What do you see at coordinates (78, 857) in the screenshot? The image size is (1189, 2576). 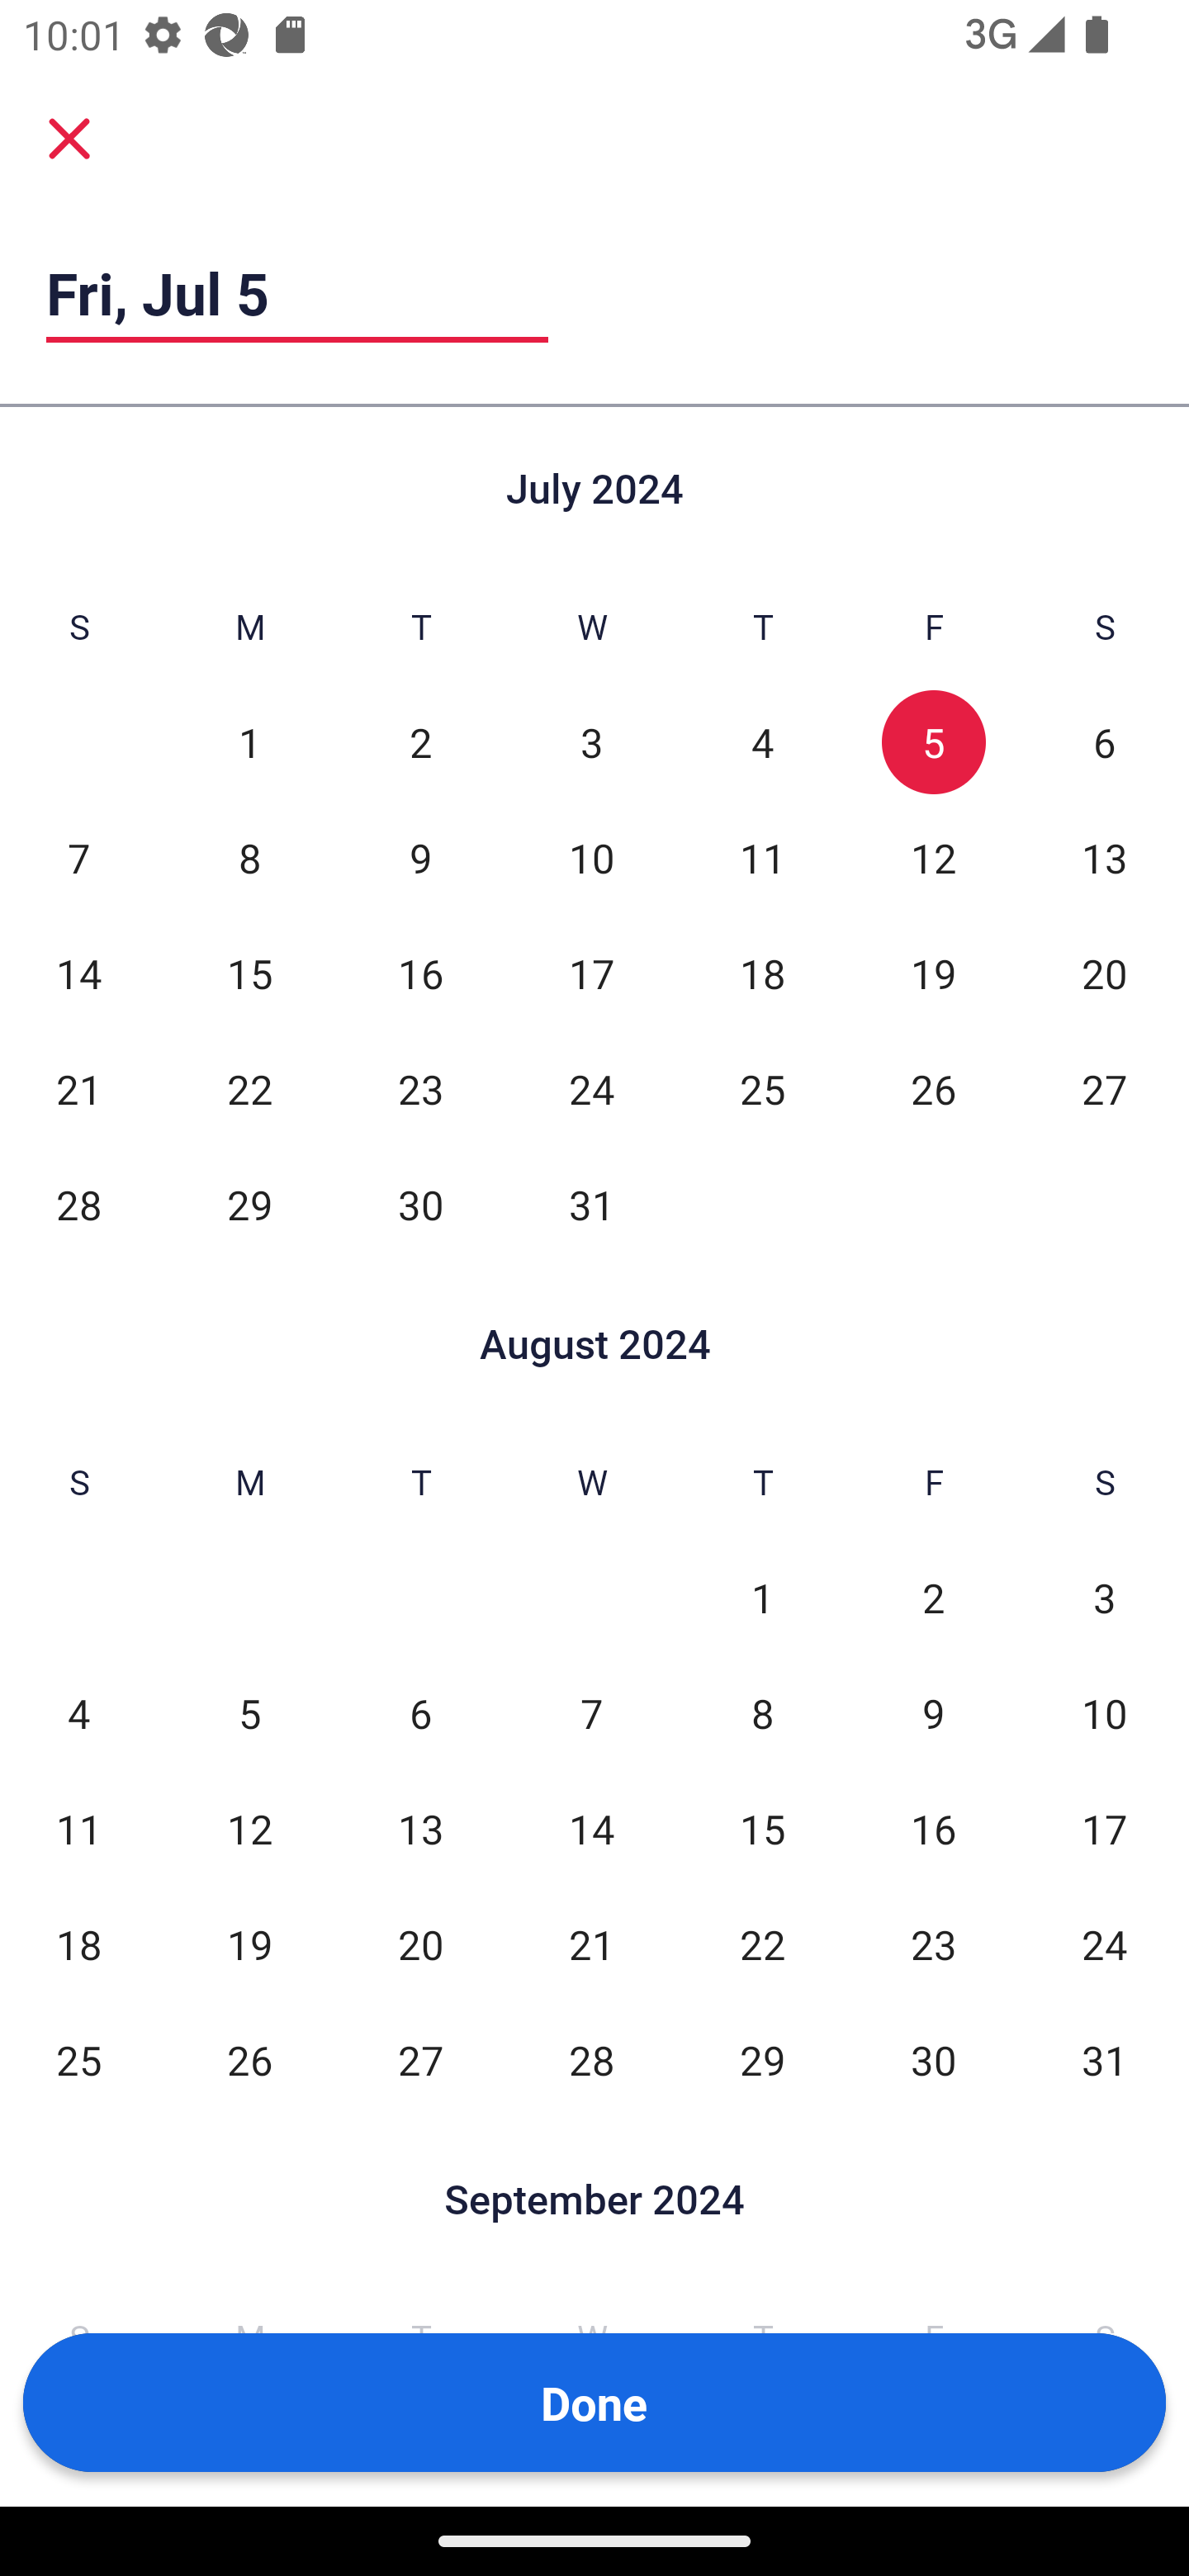 I see `7 Sun, Jul 7, Not Selected` at bounding box center [78, 857].